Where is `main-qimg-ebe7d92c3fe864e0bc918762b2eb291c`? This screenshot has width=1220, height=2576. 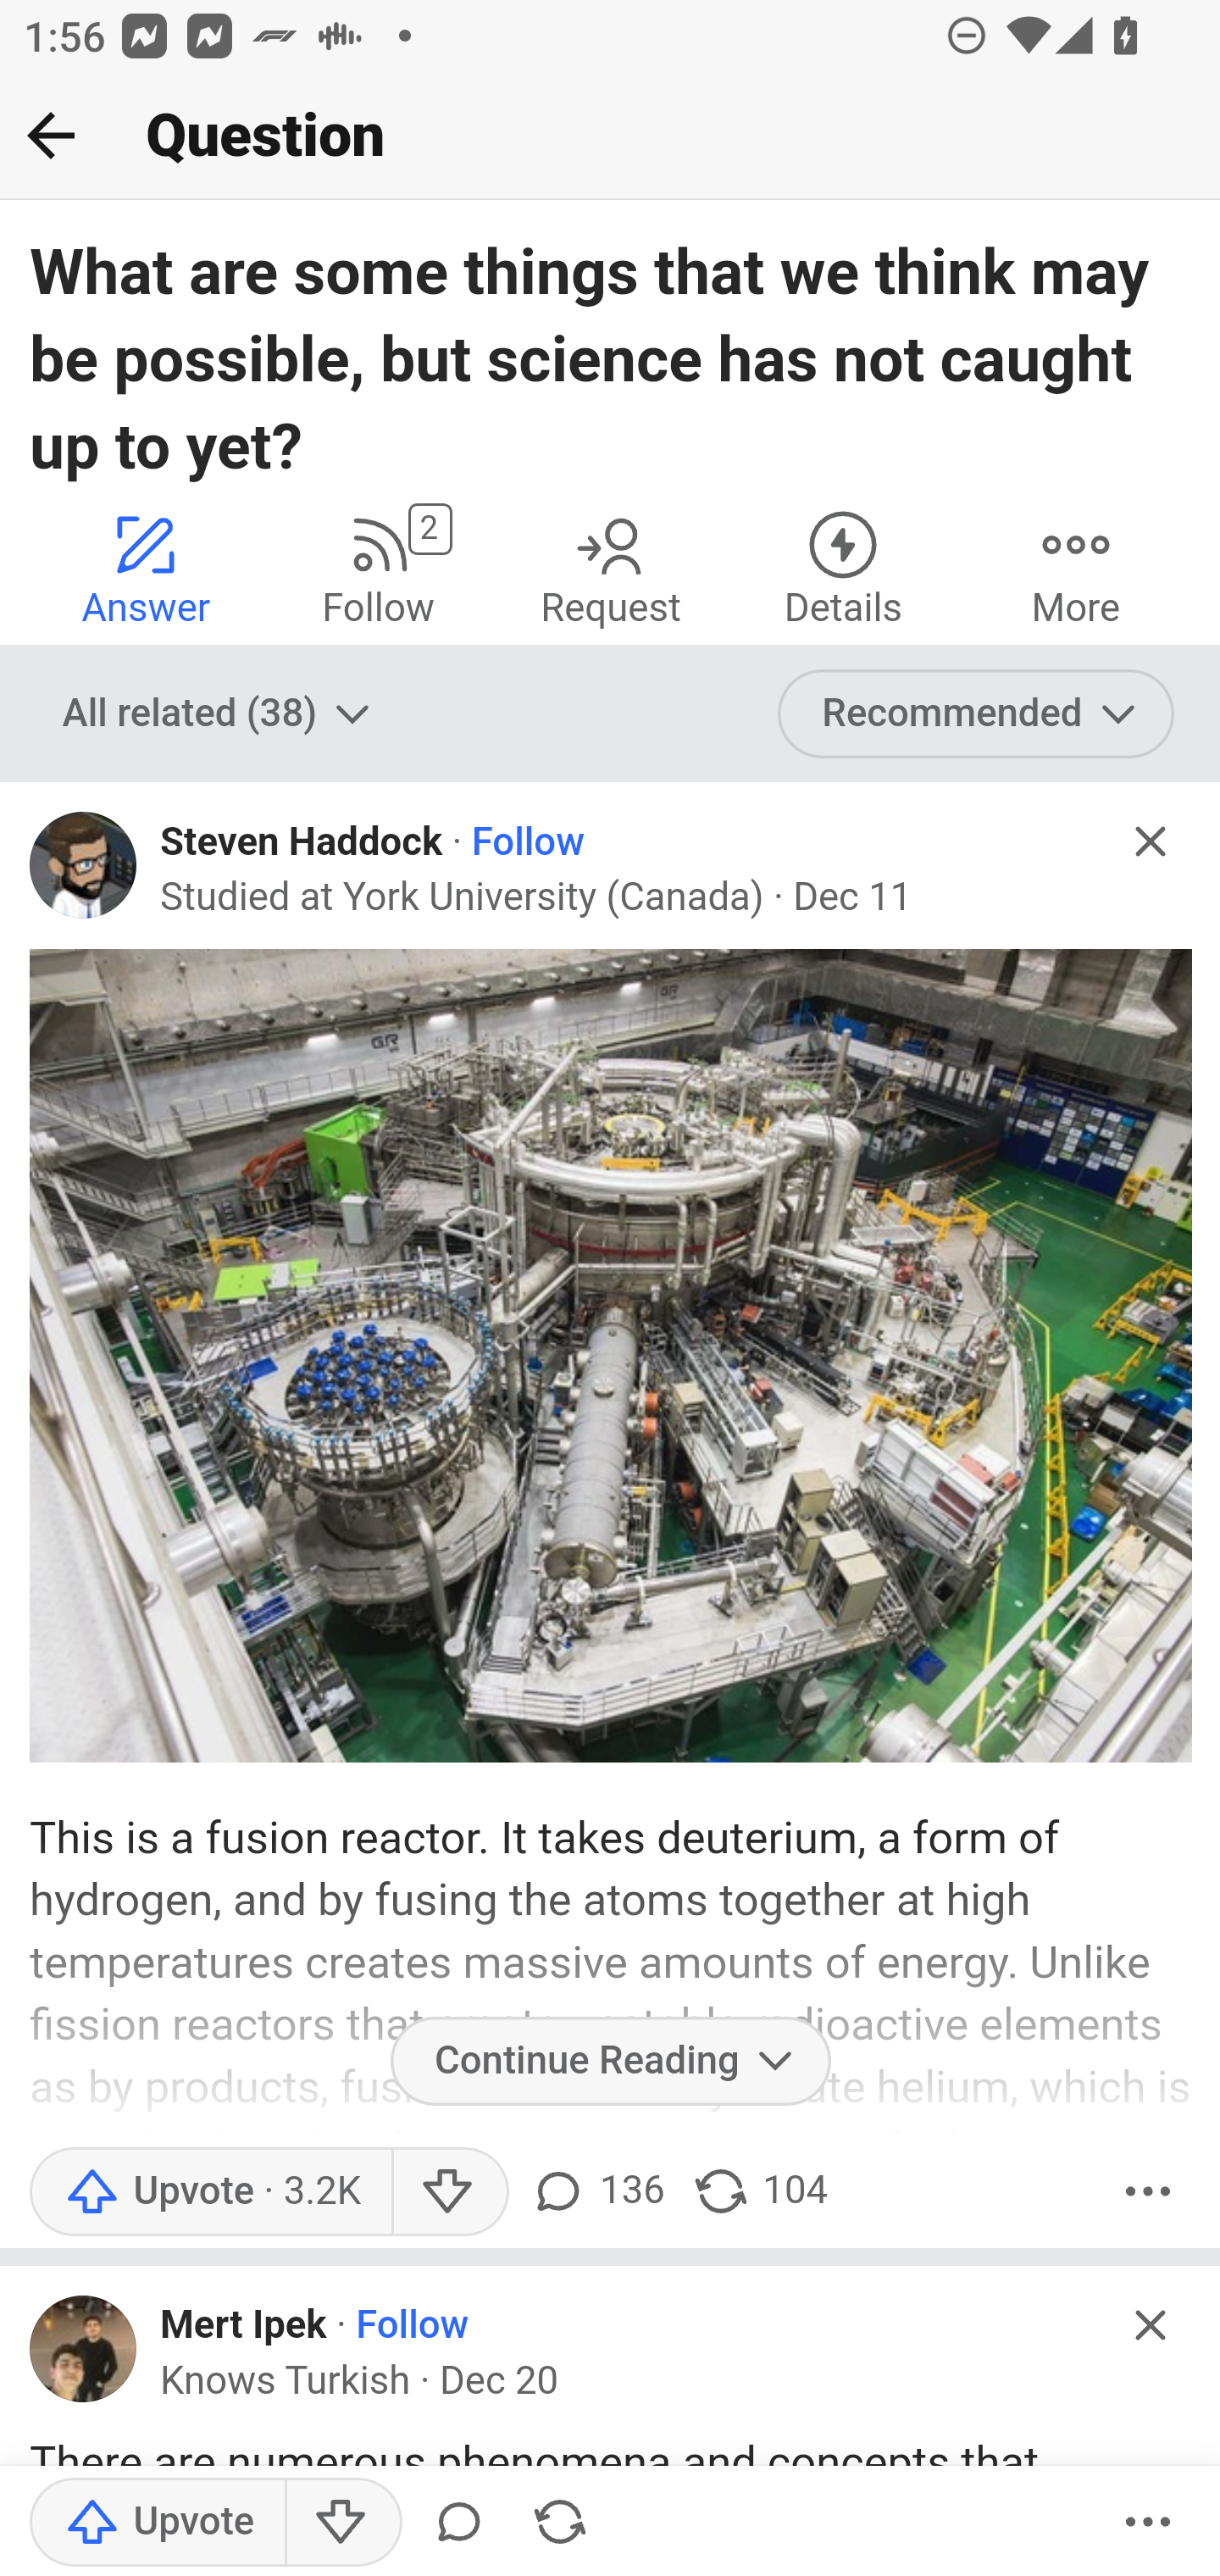 main-qimg-ebe7d92c3fe864e0bc918762b2eb291c is located at coordinates (610, 2461).